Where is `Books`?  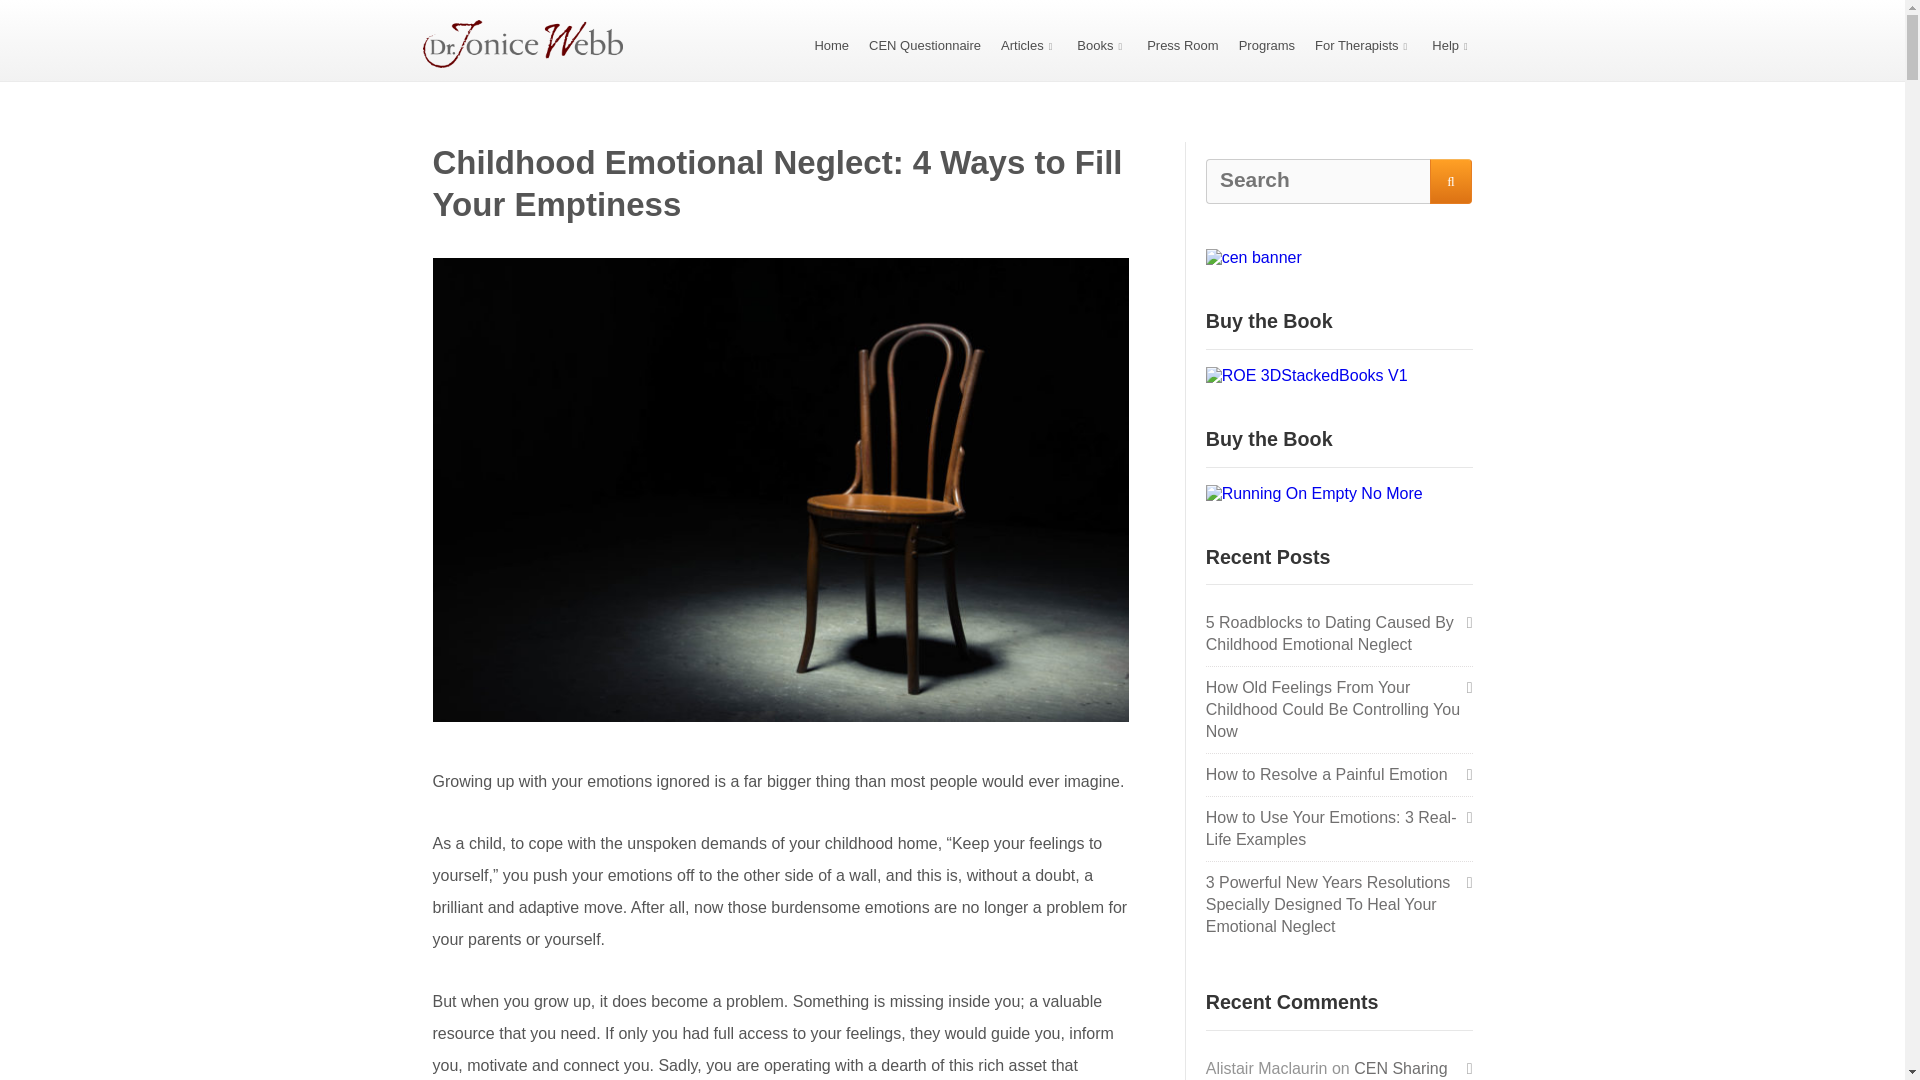
Books is located at coordinates (1102, 44).